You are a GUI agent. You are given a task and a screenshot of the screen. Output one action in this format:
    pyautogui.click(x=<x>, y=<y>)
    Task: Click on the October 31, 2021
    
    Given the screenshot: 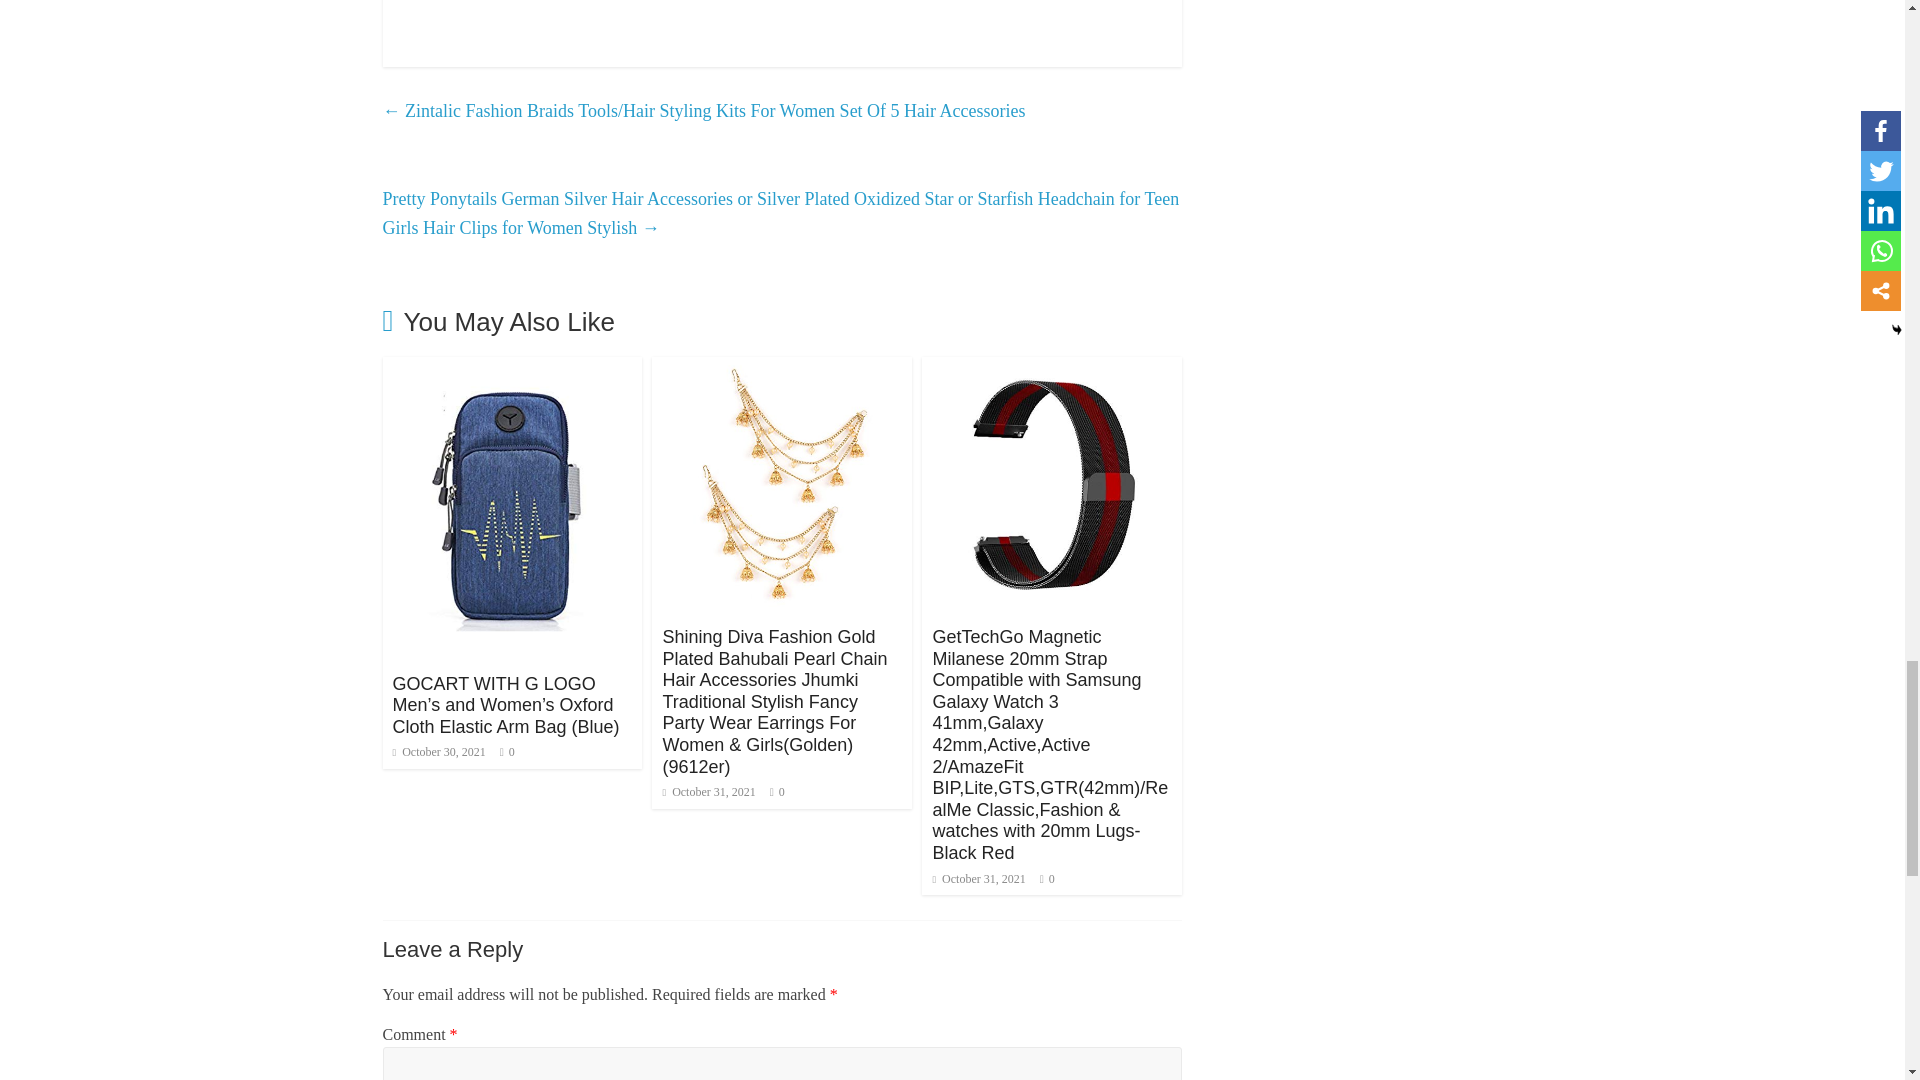 What is the action you would take?
    pyautogui.click(x=708, y=792)
    